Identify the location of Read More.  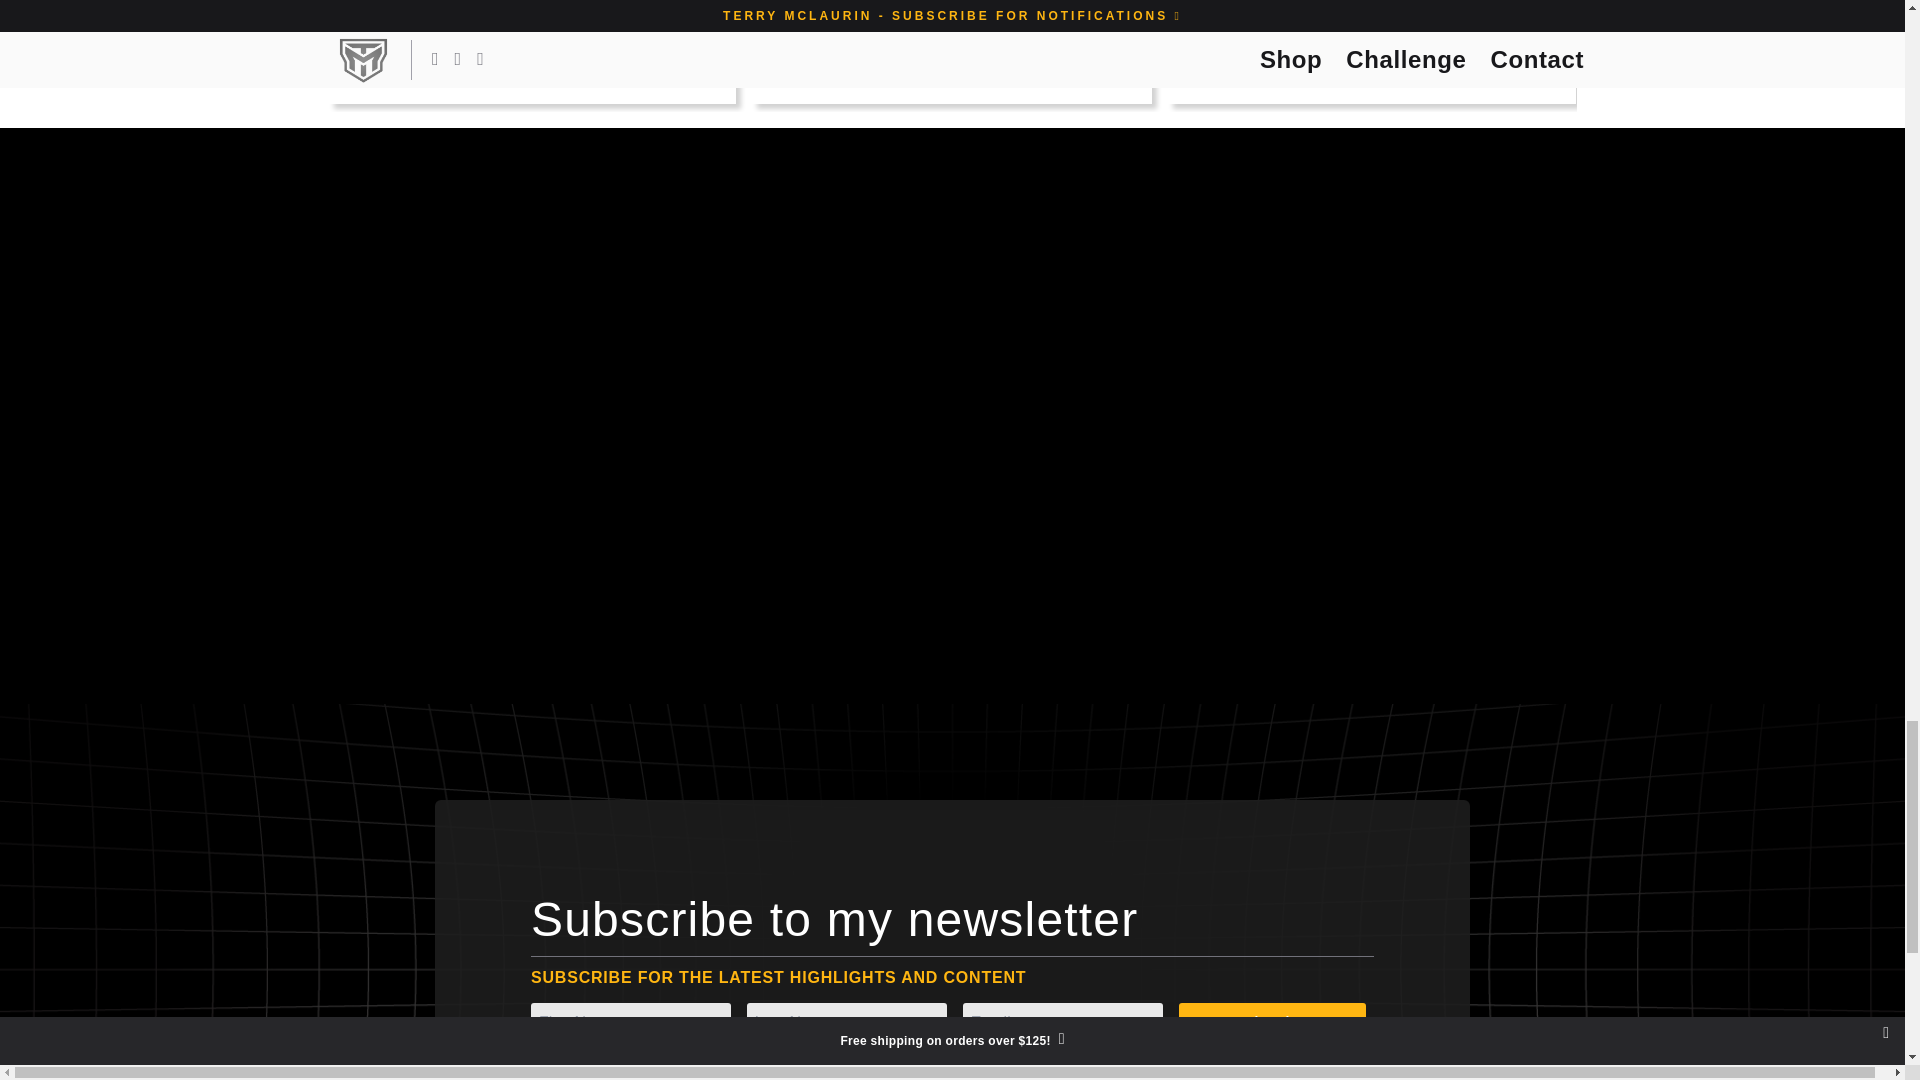
(639, 70).